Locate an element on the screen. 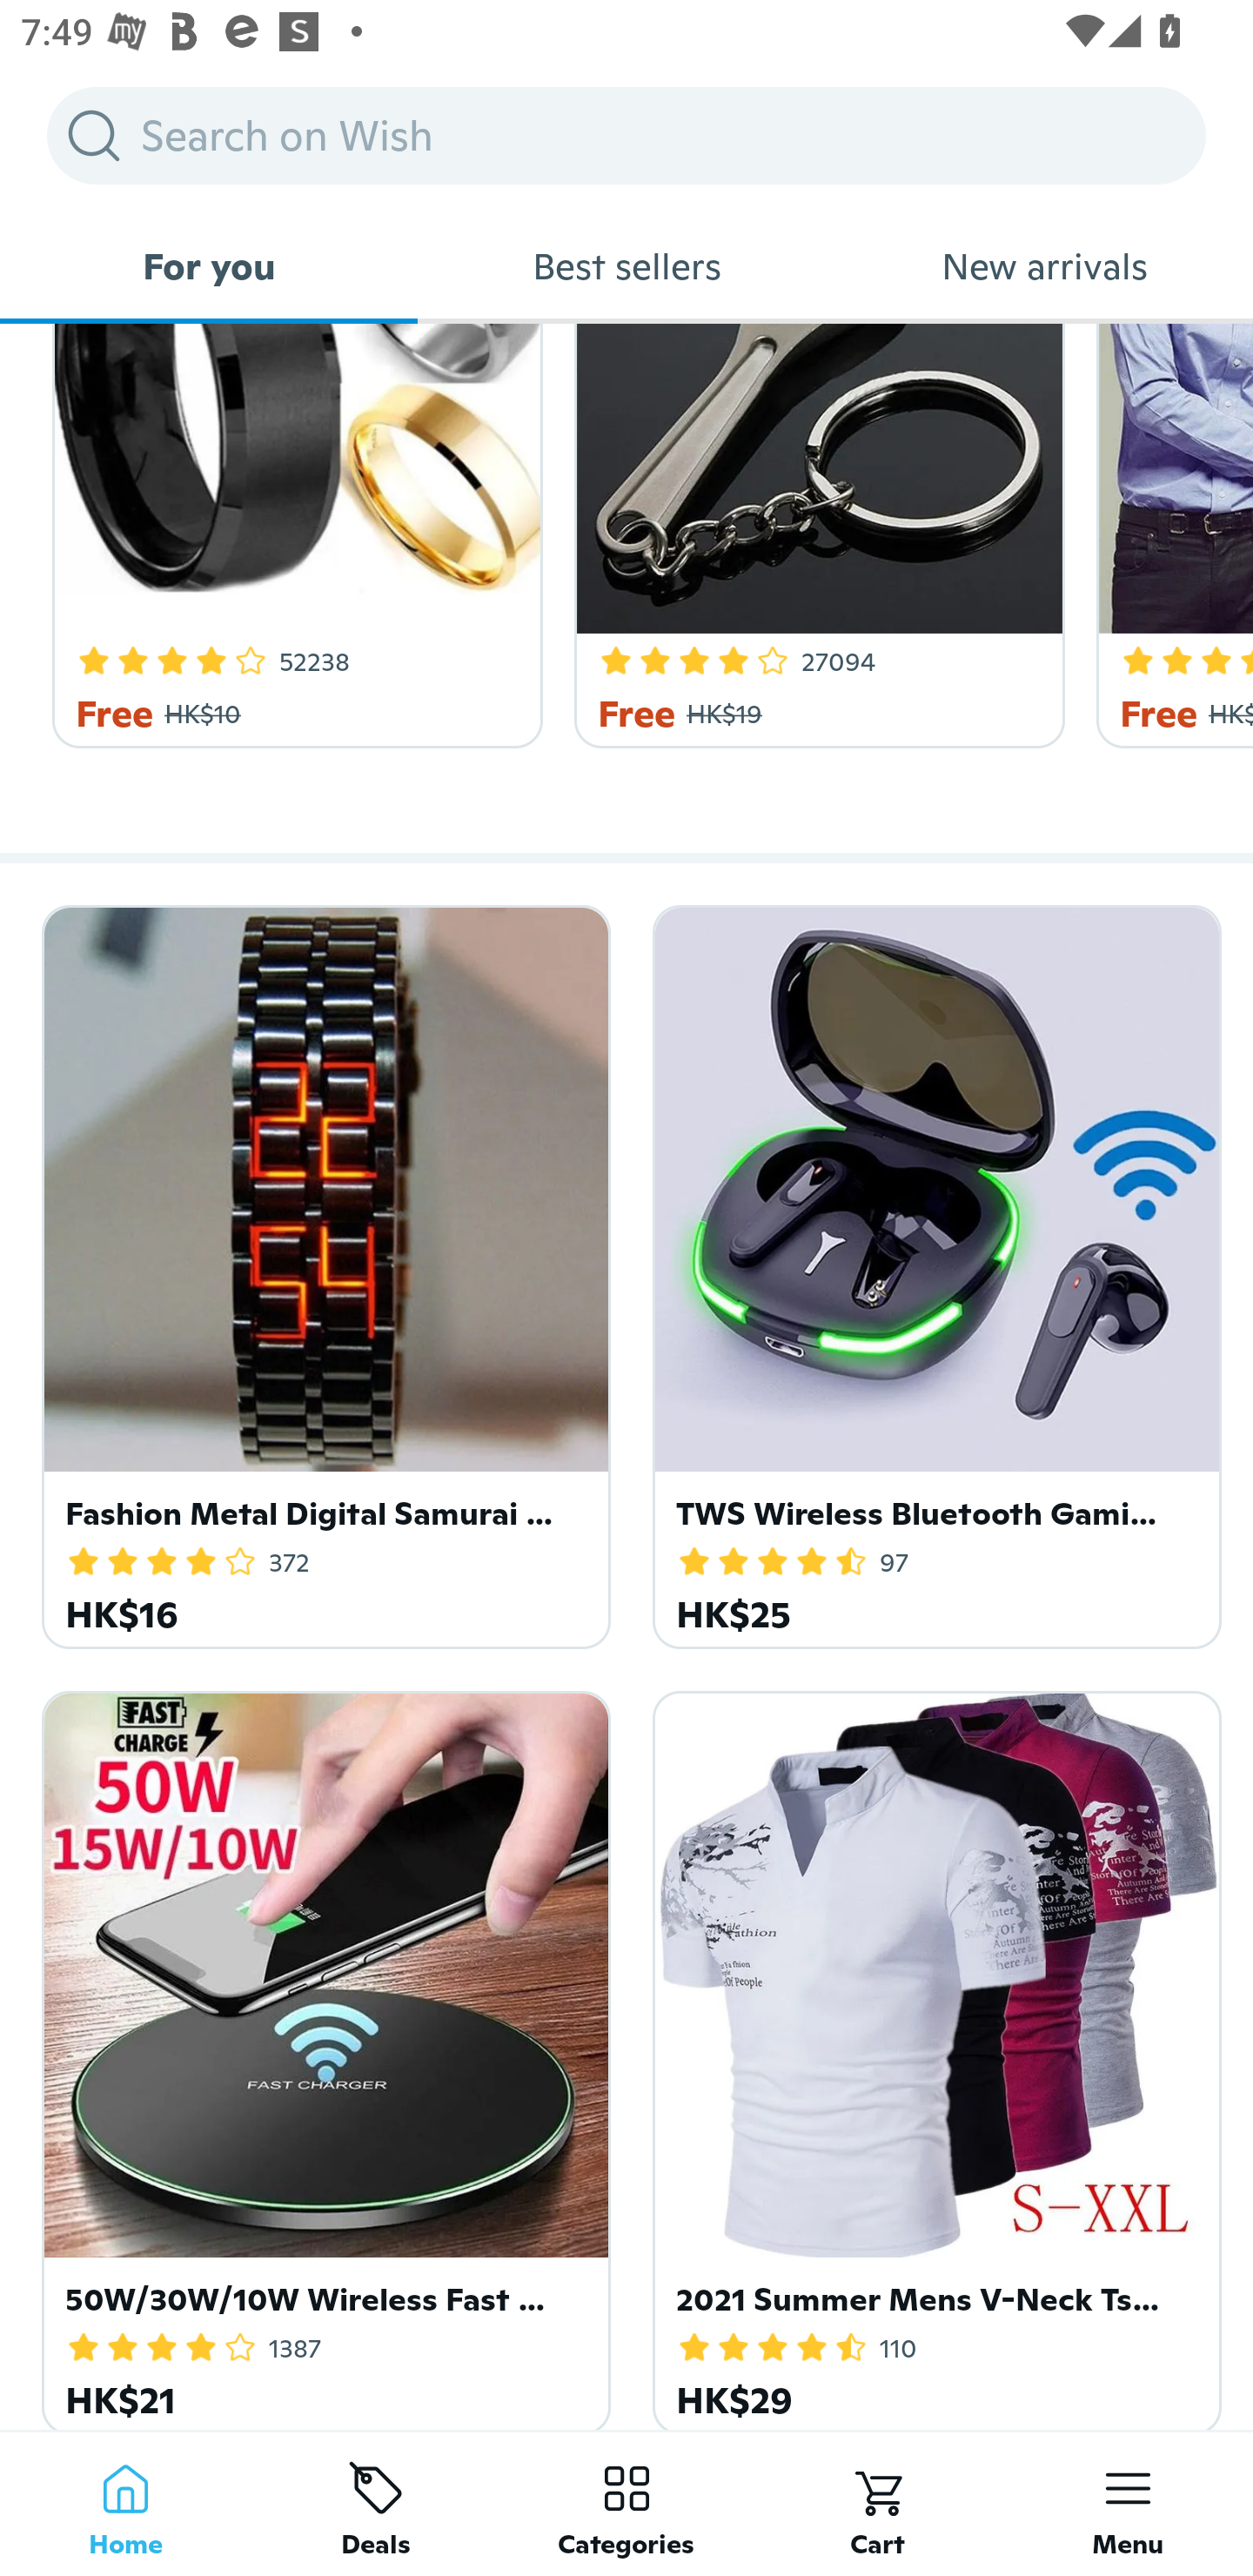 The width and height of the screenshot is (1253, 2576). 4 Star Rating 27094 Free HK$19 is located at coordinates (814, 536).